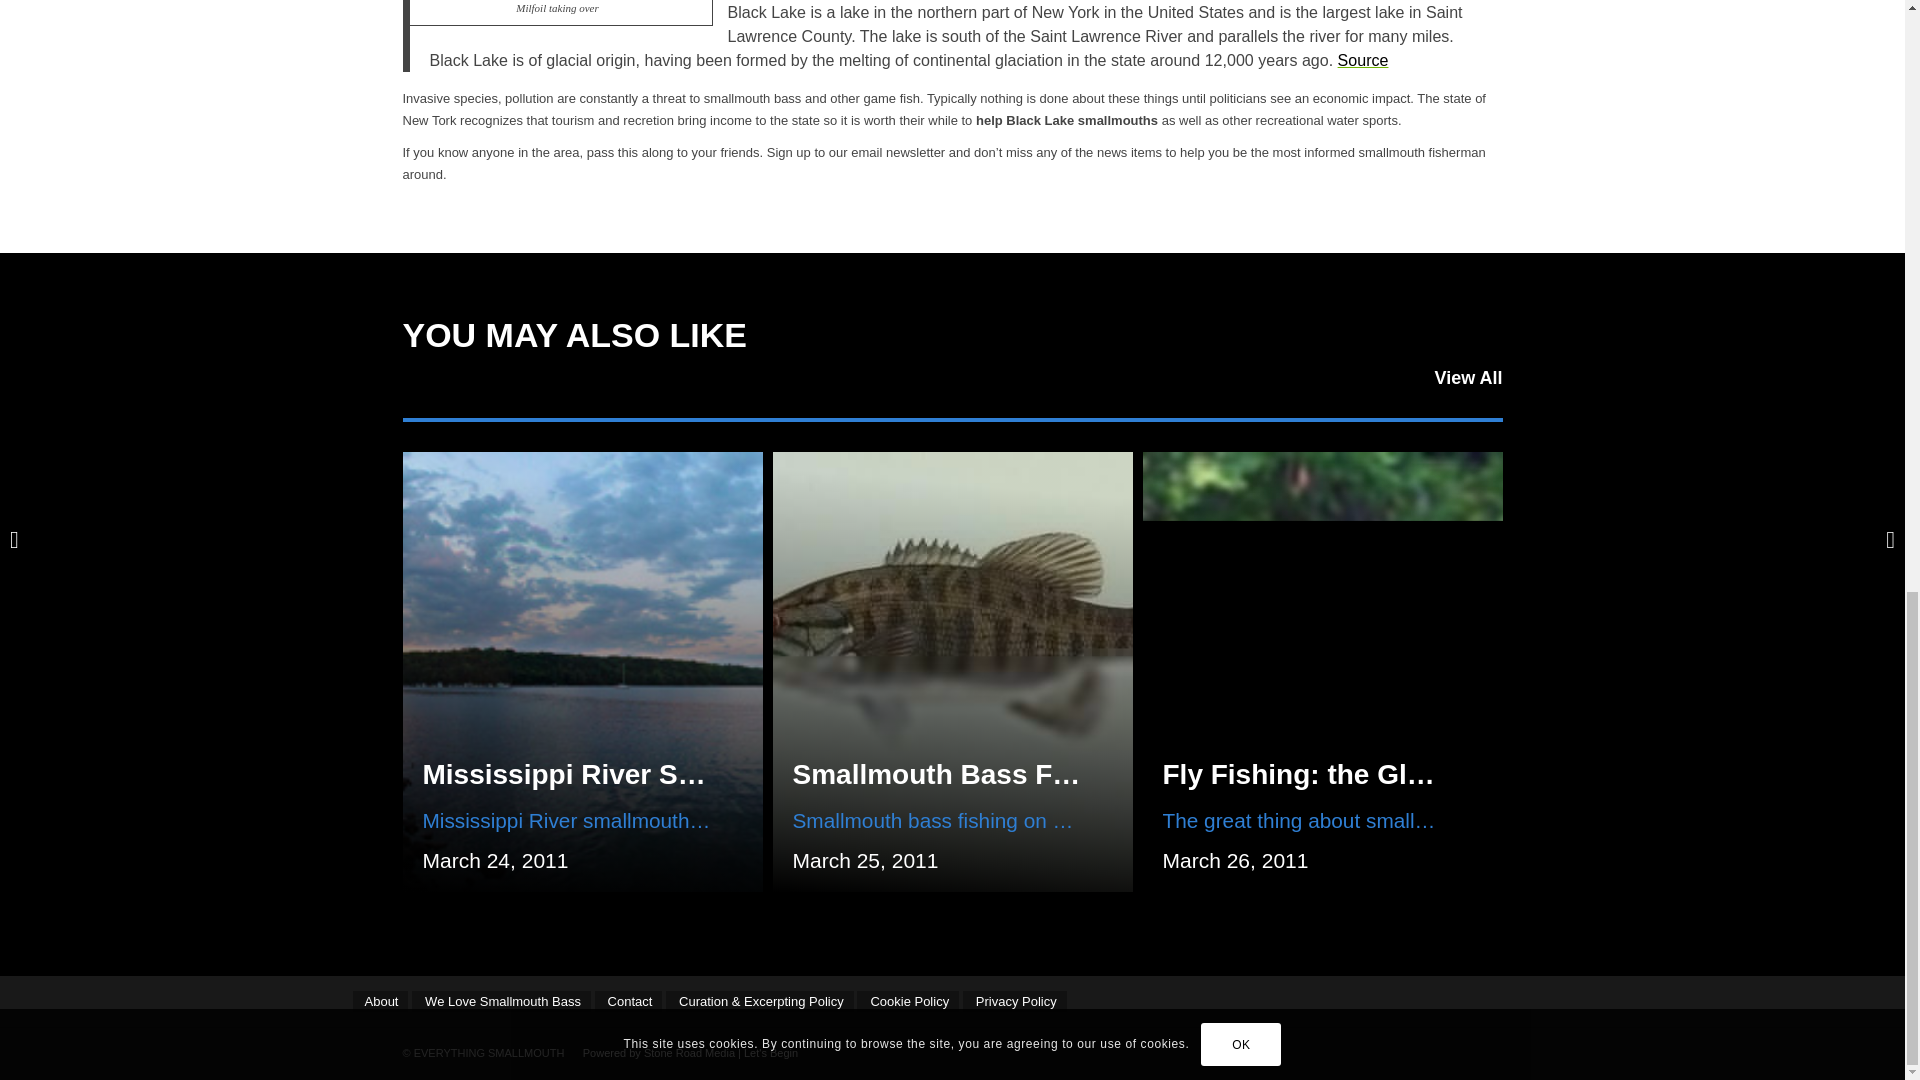 This screenshot has width=1920, height=1080. What do you see at coordinates (1363, 60) in the screenshot?
I see `Source` at bounding box center [1363, 60].